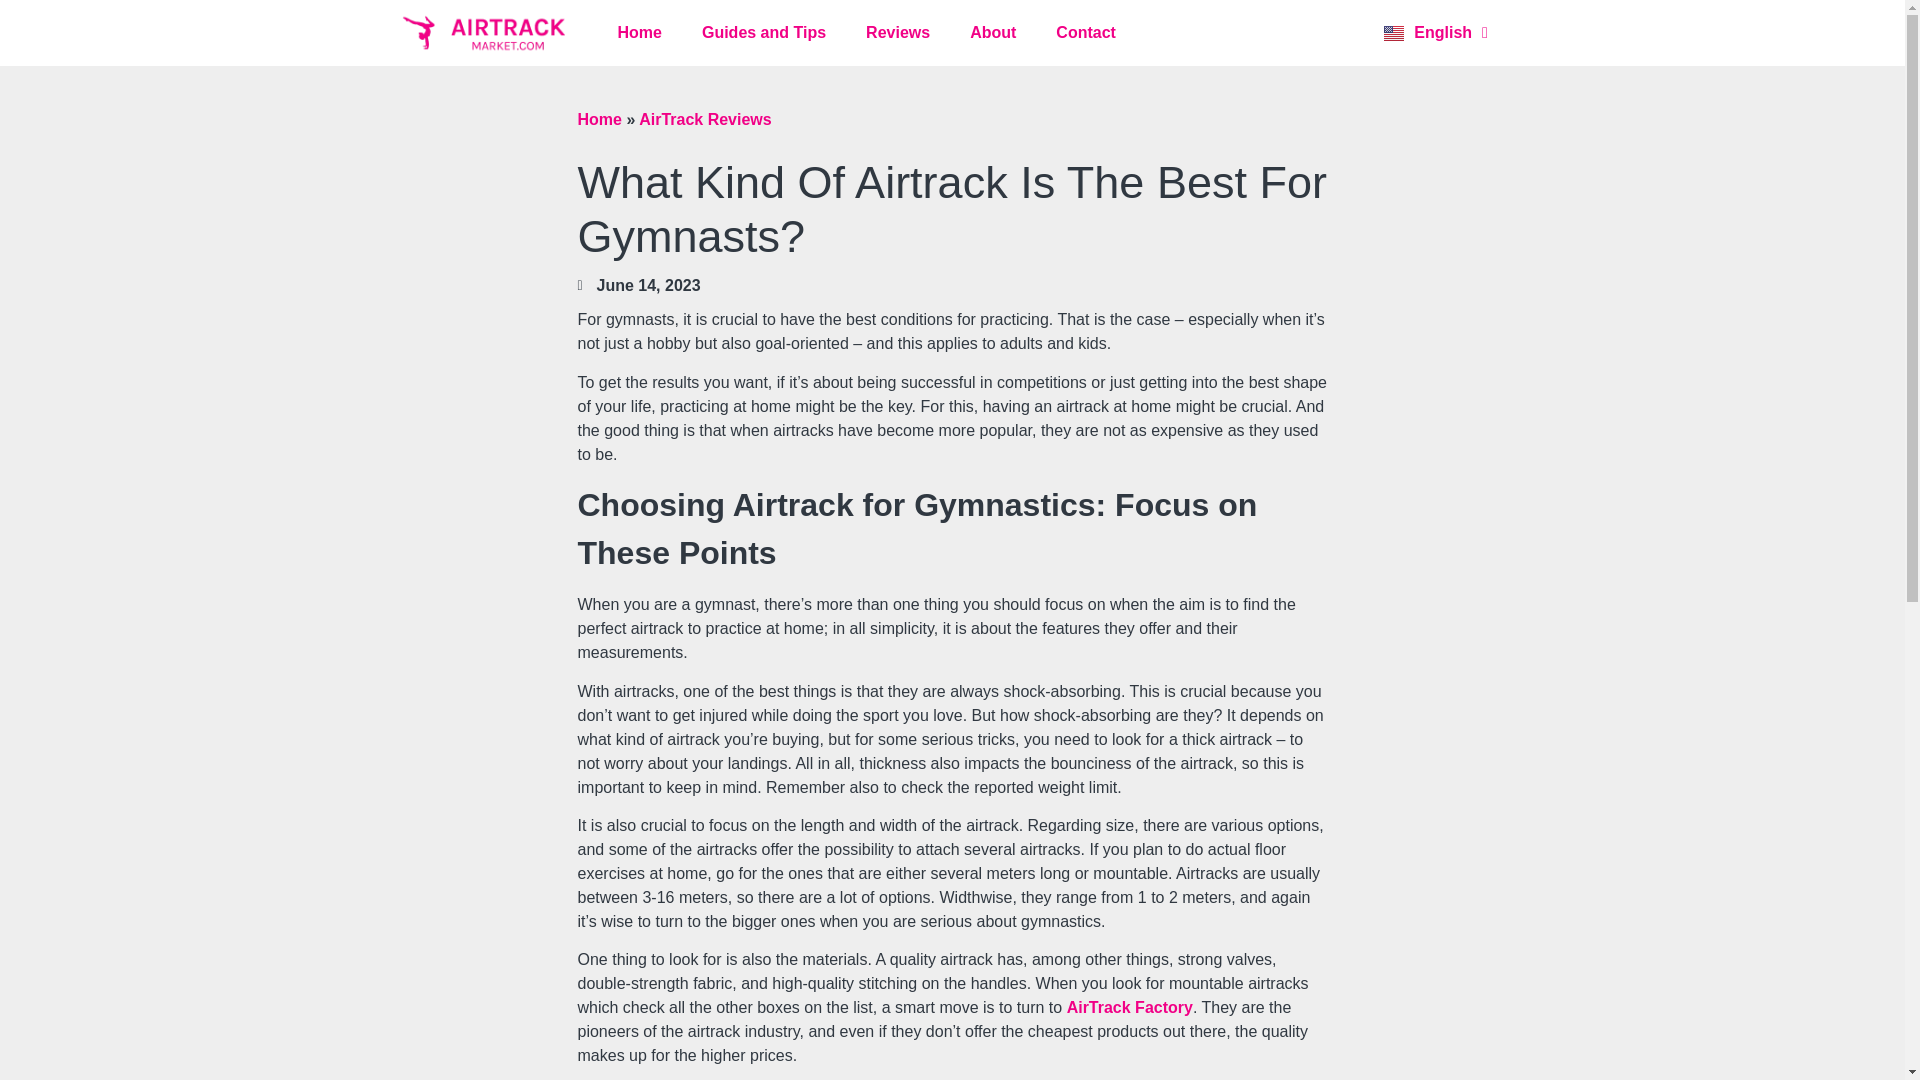 The width and height of the screenshot is (1920, 1080). What do you see at coordinates (600, 120) in the screenshot?
I see `Home` at bounding box center [600, 120].